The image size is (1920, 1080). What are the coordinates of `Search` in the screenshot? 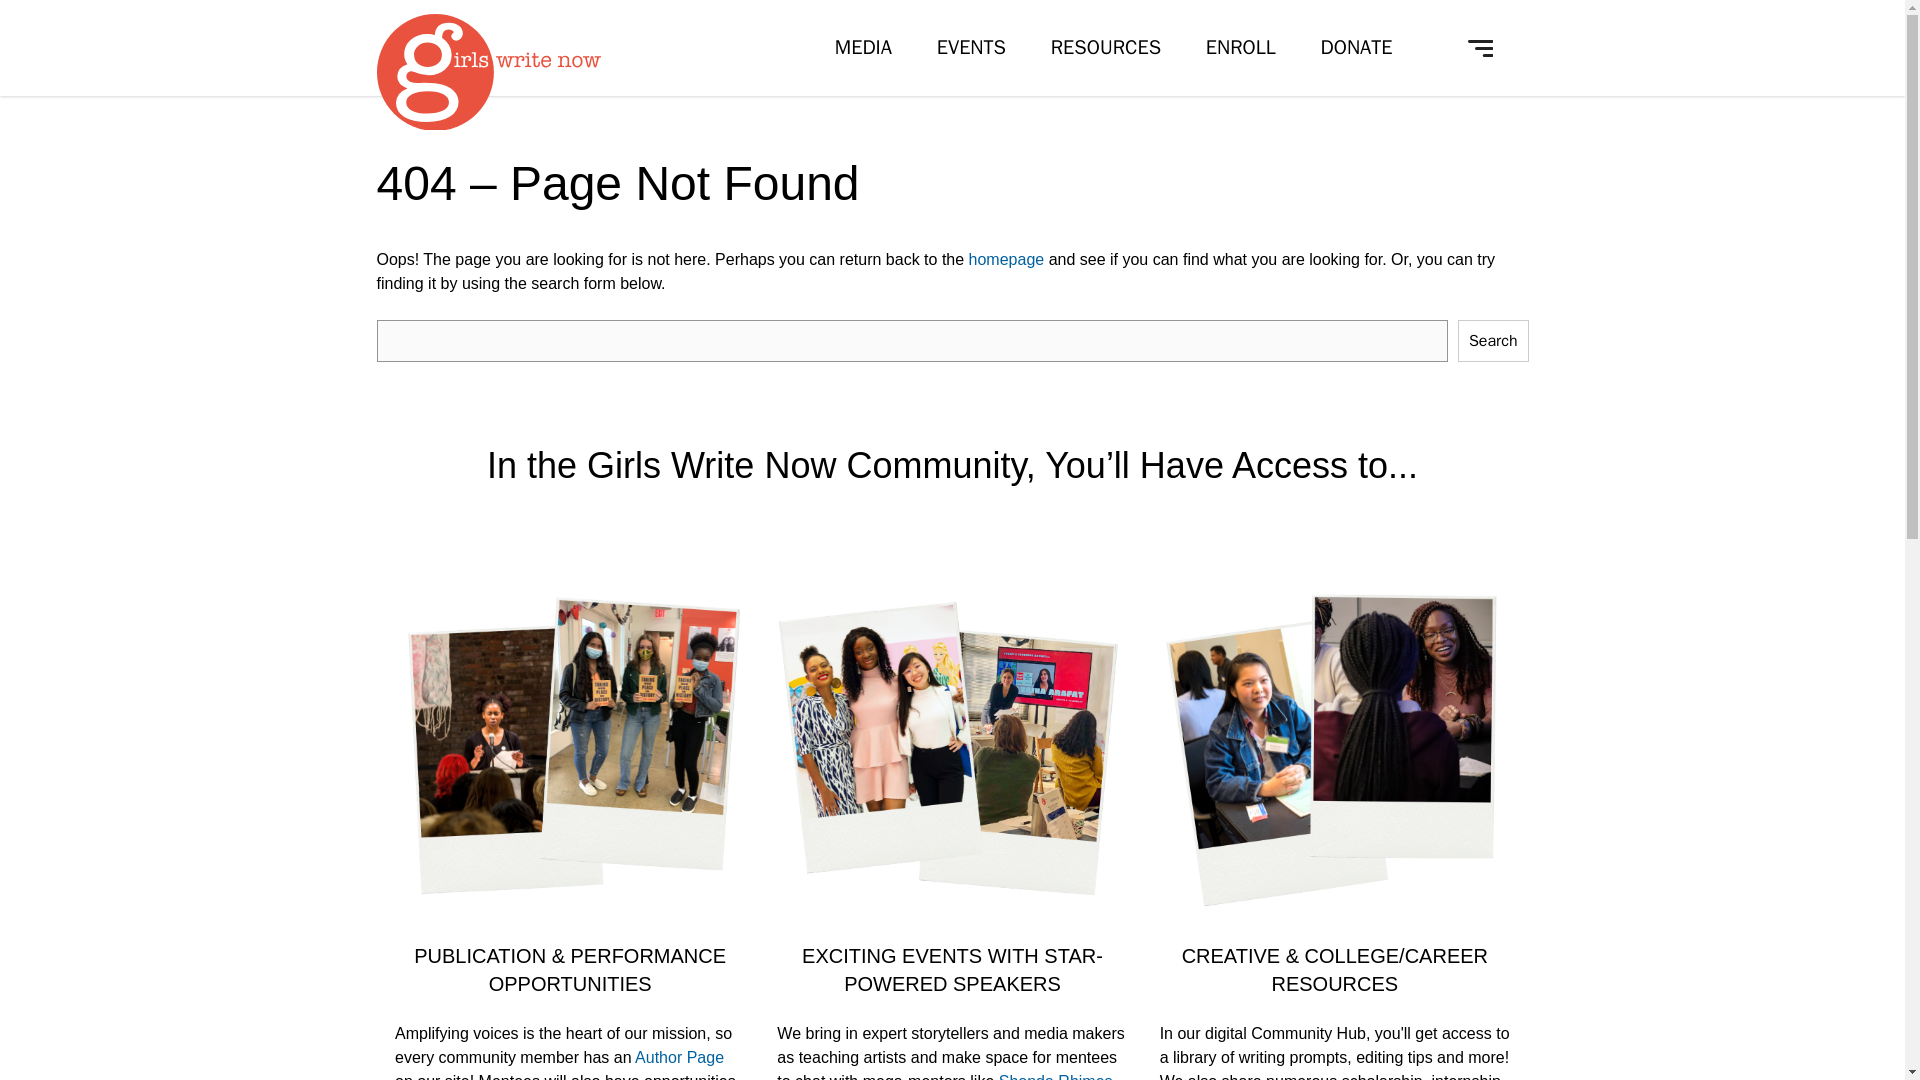 It's located at (678, 780).